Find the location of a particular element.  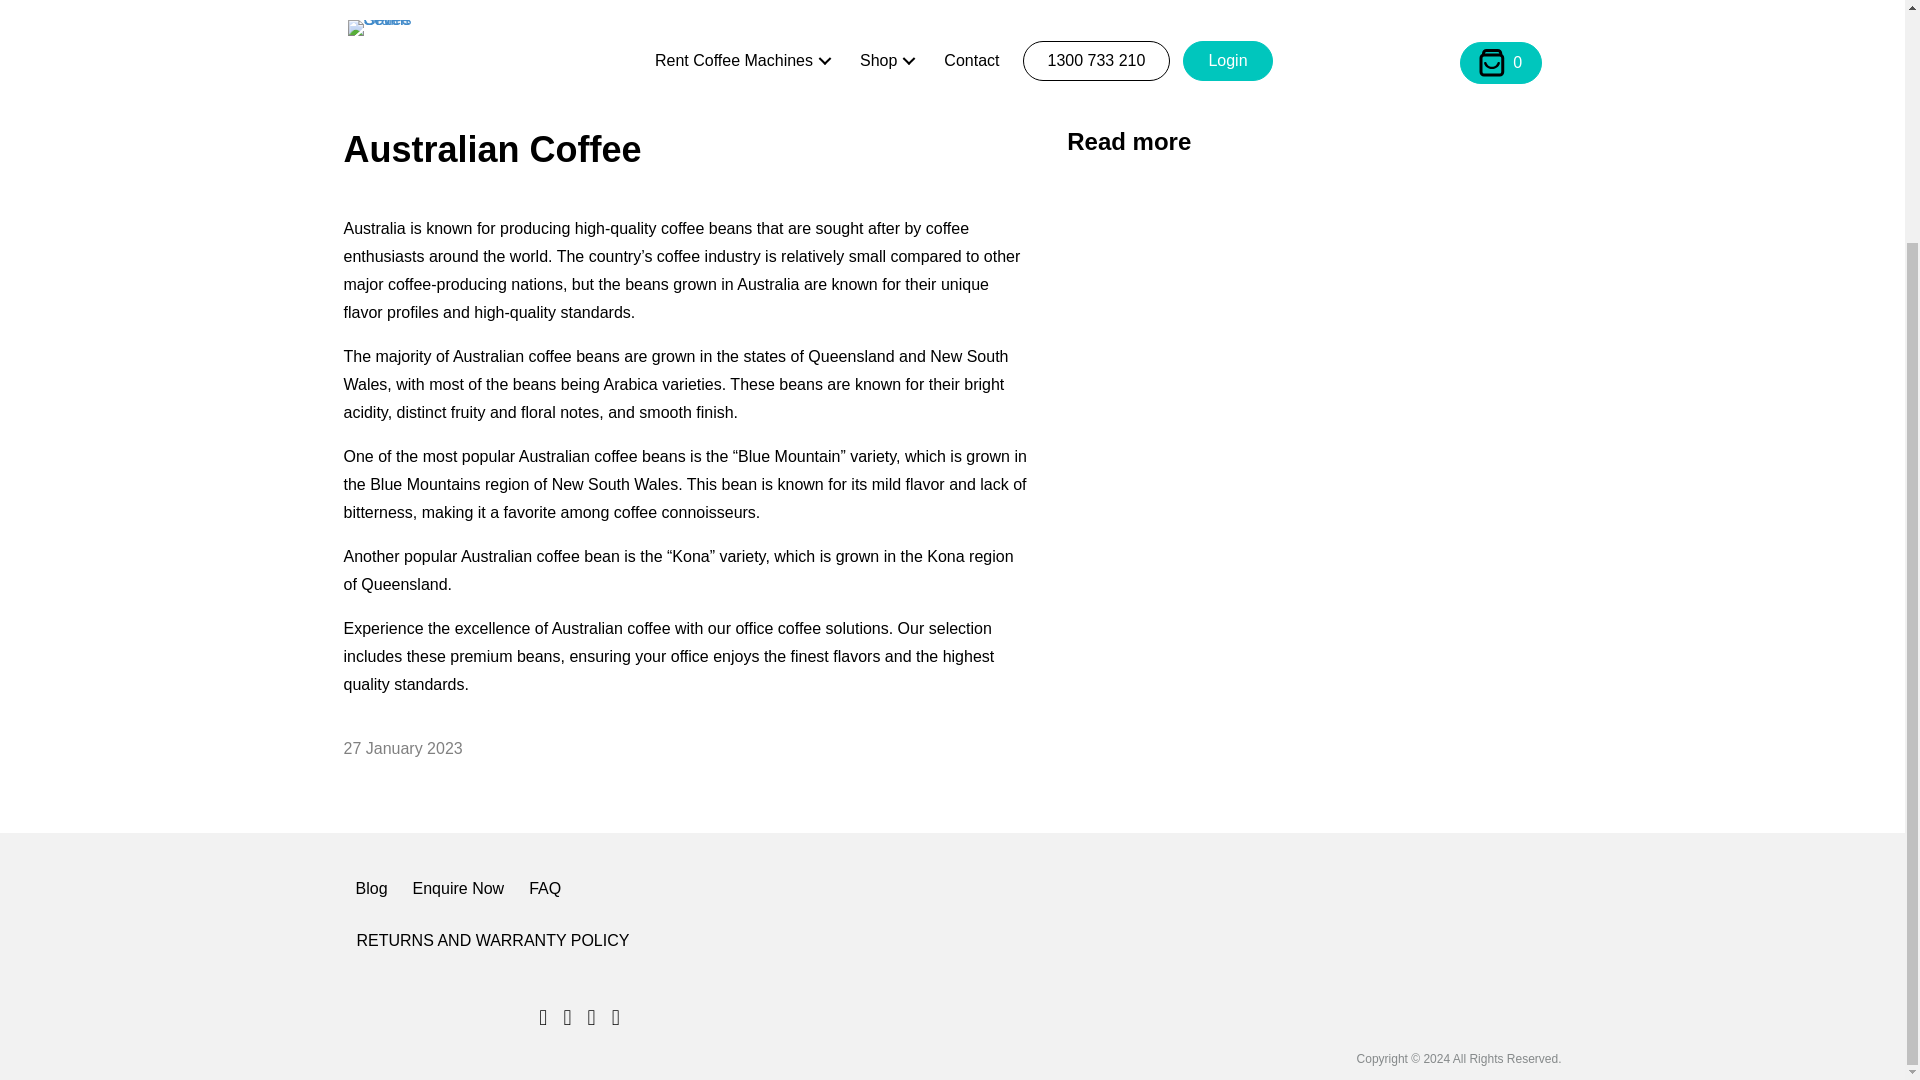

Blog is located at coordinates (371, 888).